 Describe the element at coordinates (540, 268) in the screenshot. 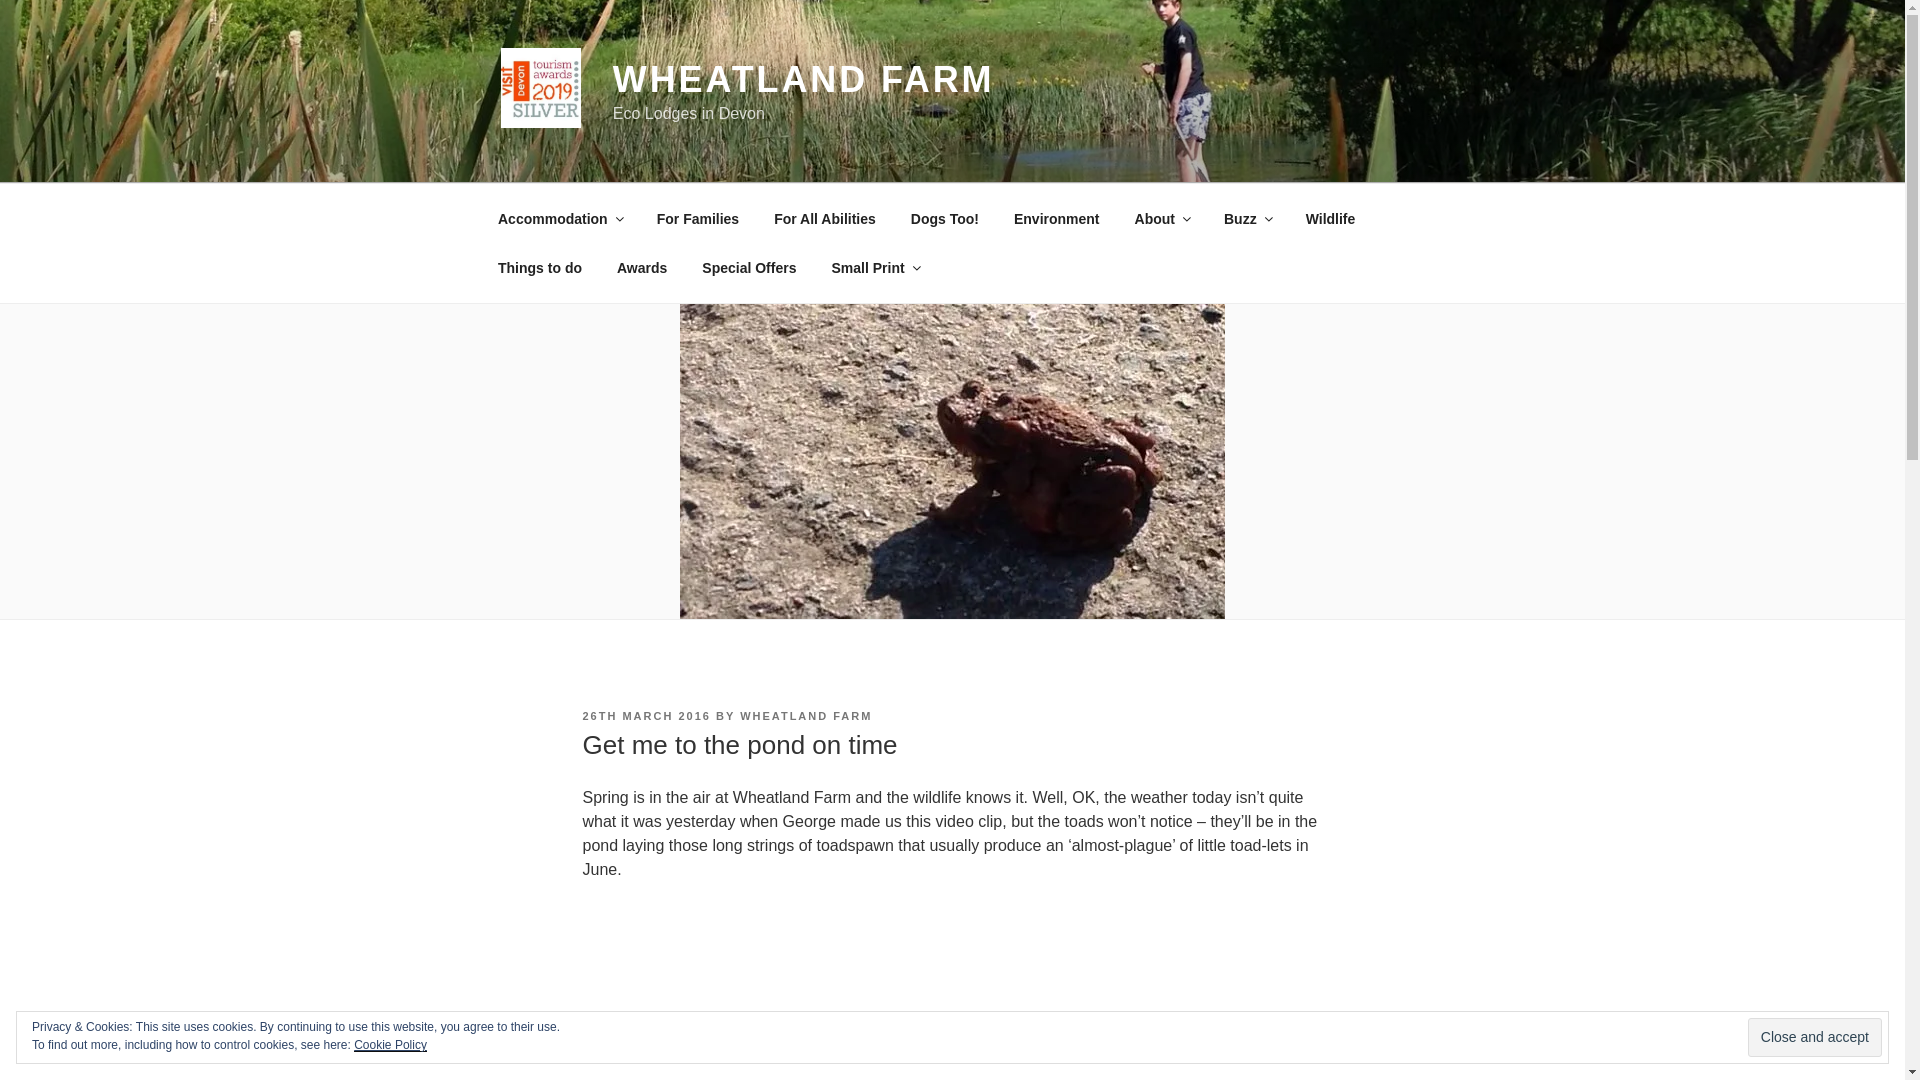

I see `Things to do` at that location.